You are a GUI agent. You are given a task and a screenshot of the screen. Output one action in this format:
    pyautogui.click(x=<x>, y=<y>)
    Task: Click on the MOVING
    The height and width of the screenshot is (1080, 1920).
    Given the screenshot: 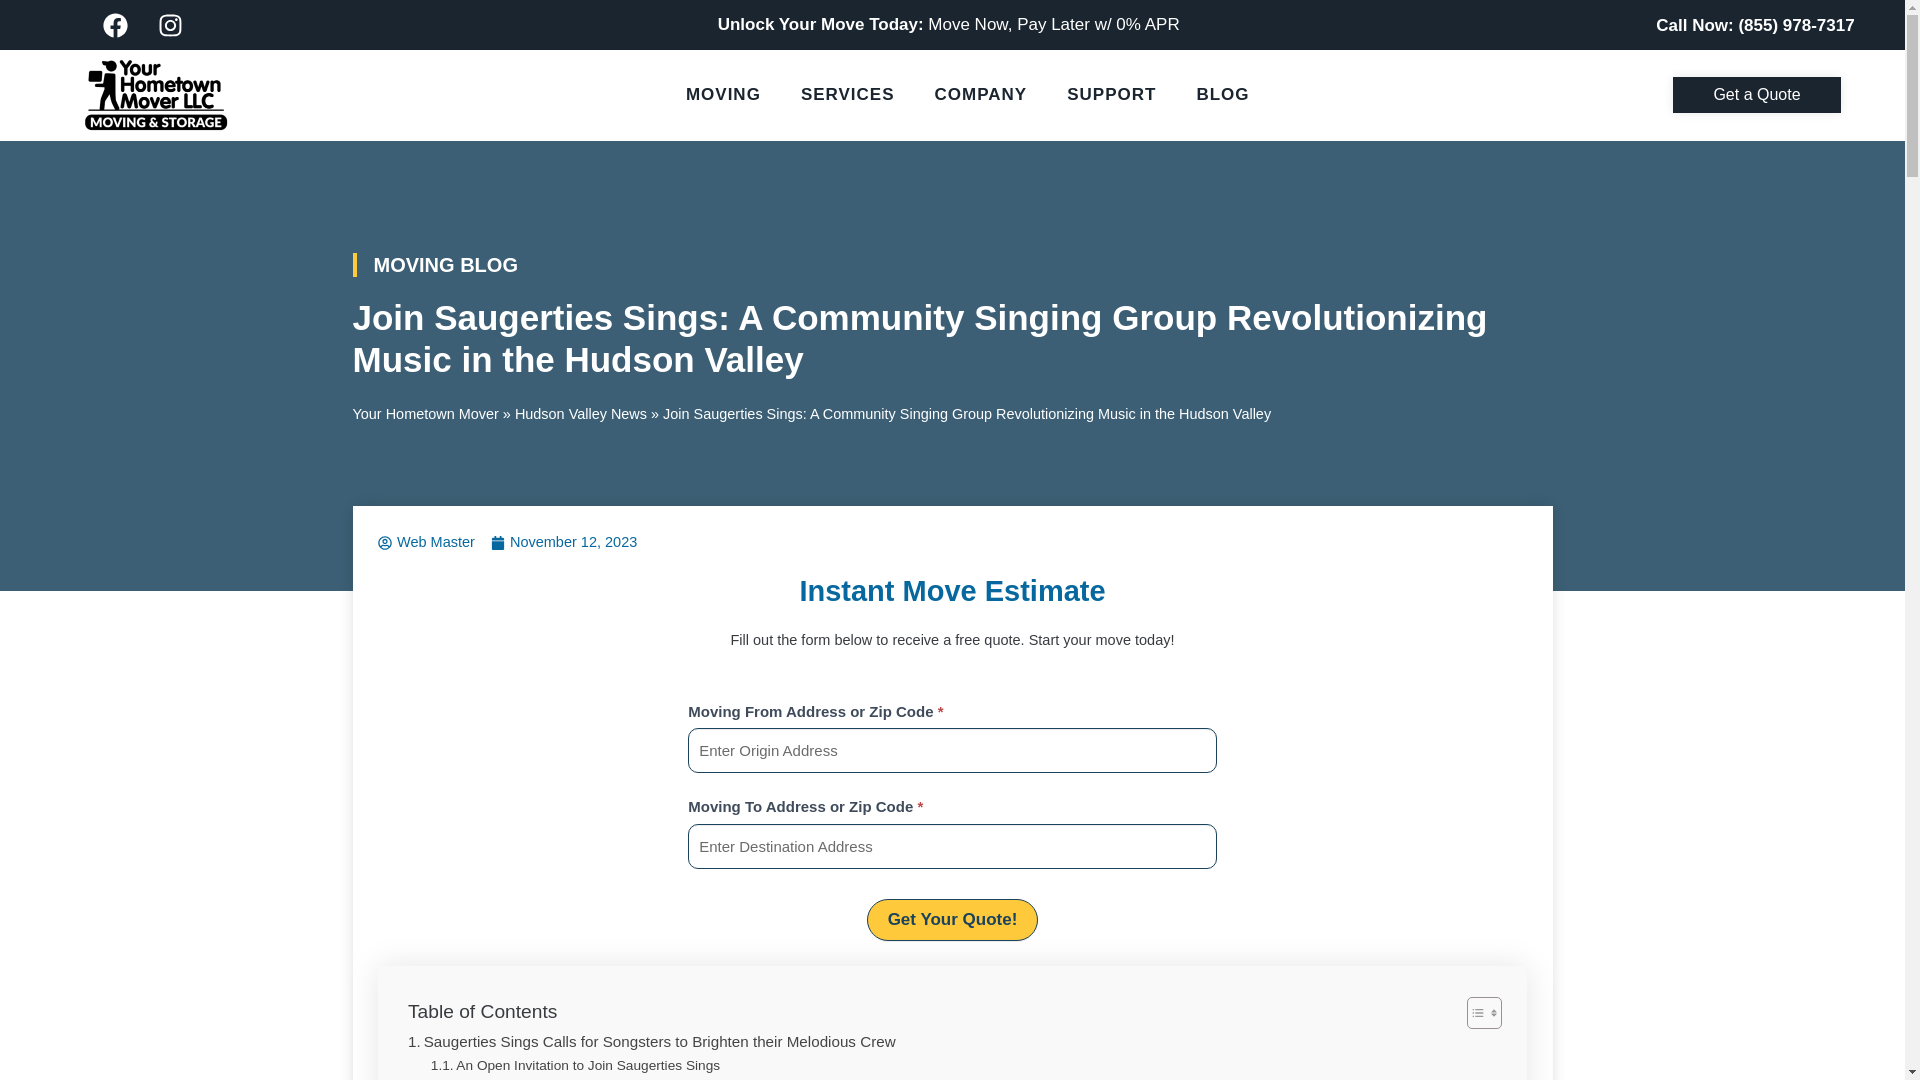 What is the action you would take?
    pyautogui.click(x=724, y=94)
    